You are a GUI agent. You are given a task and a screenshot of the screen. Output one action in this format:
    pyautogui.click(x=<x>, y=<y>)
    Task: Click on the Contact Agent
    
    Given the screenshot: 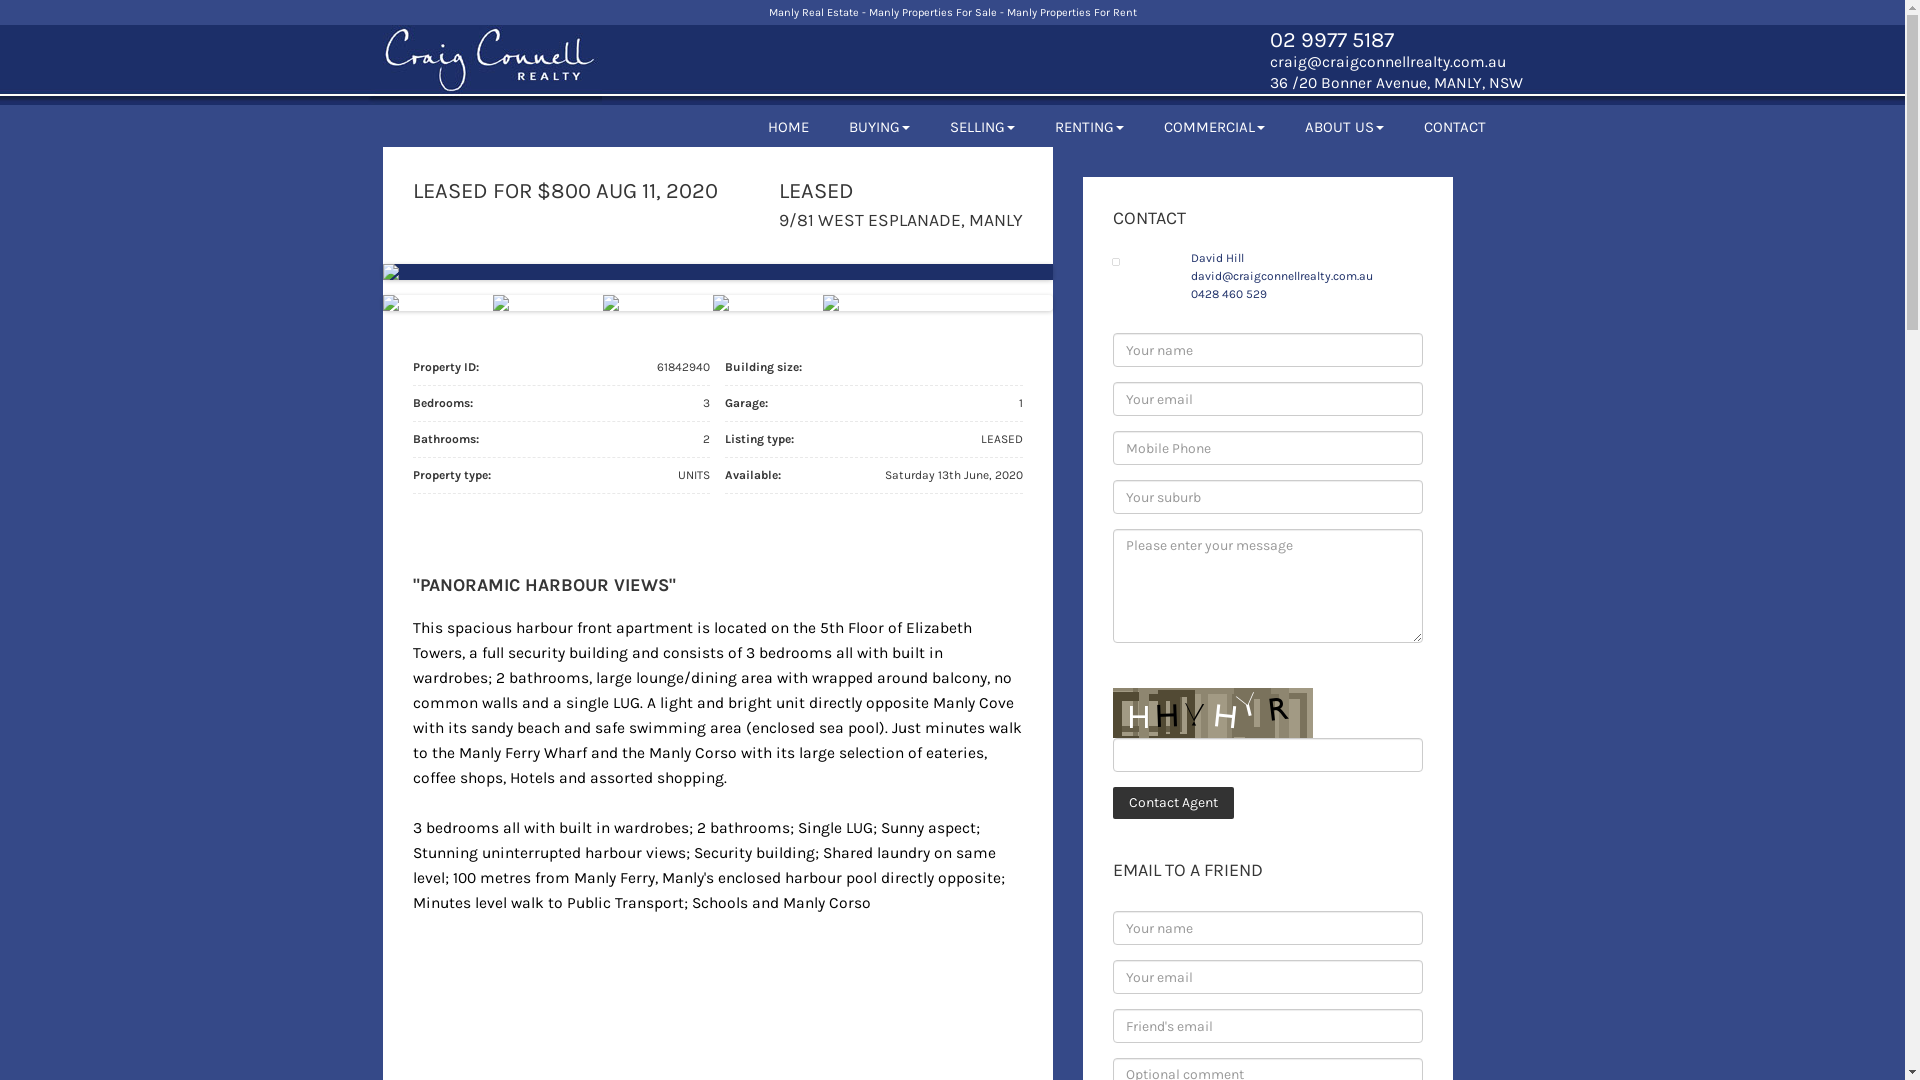 What is the action you would take?
    pyautogui.click(x=1172, y=803)
    